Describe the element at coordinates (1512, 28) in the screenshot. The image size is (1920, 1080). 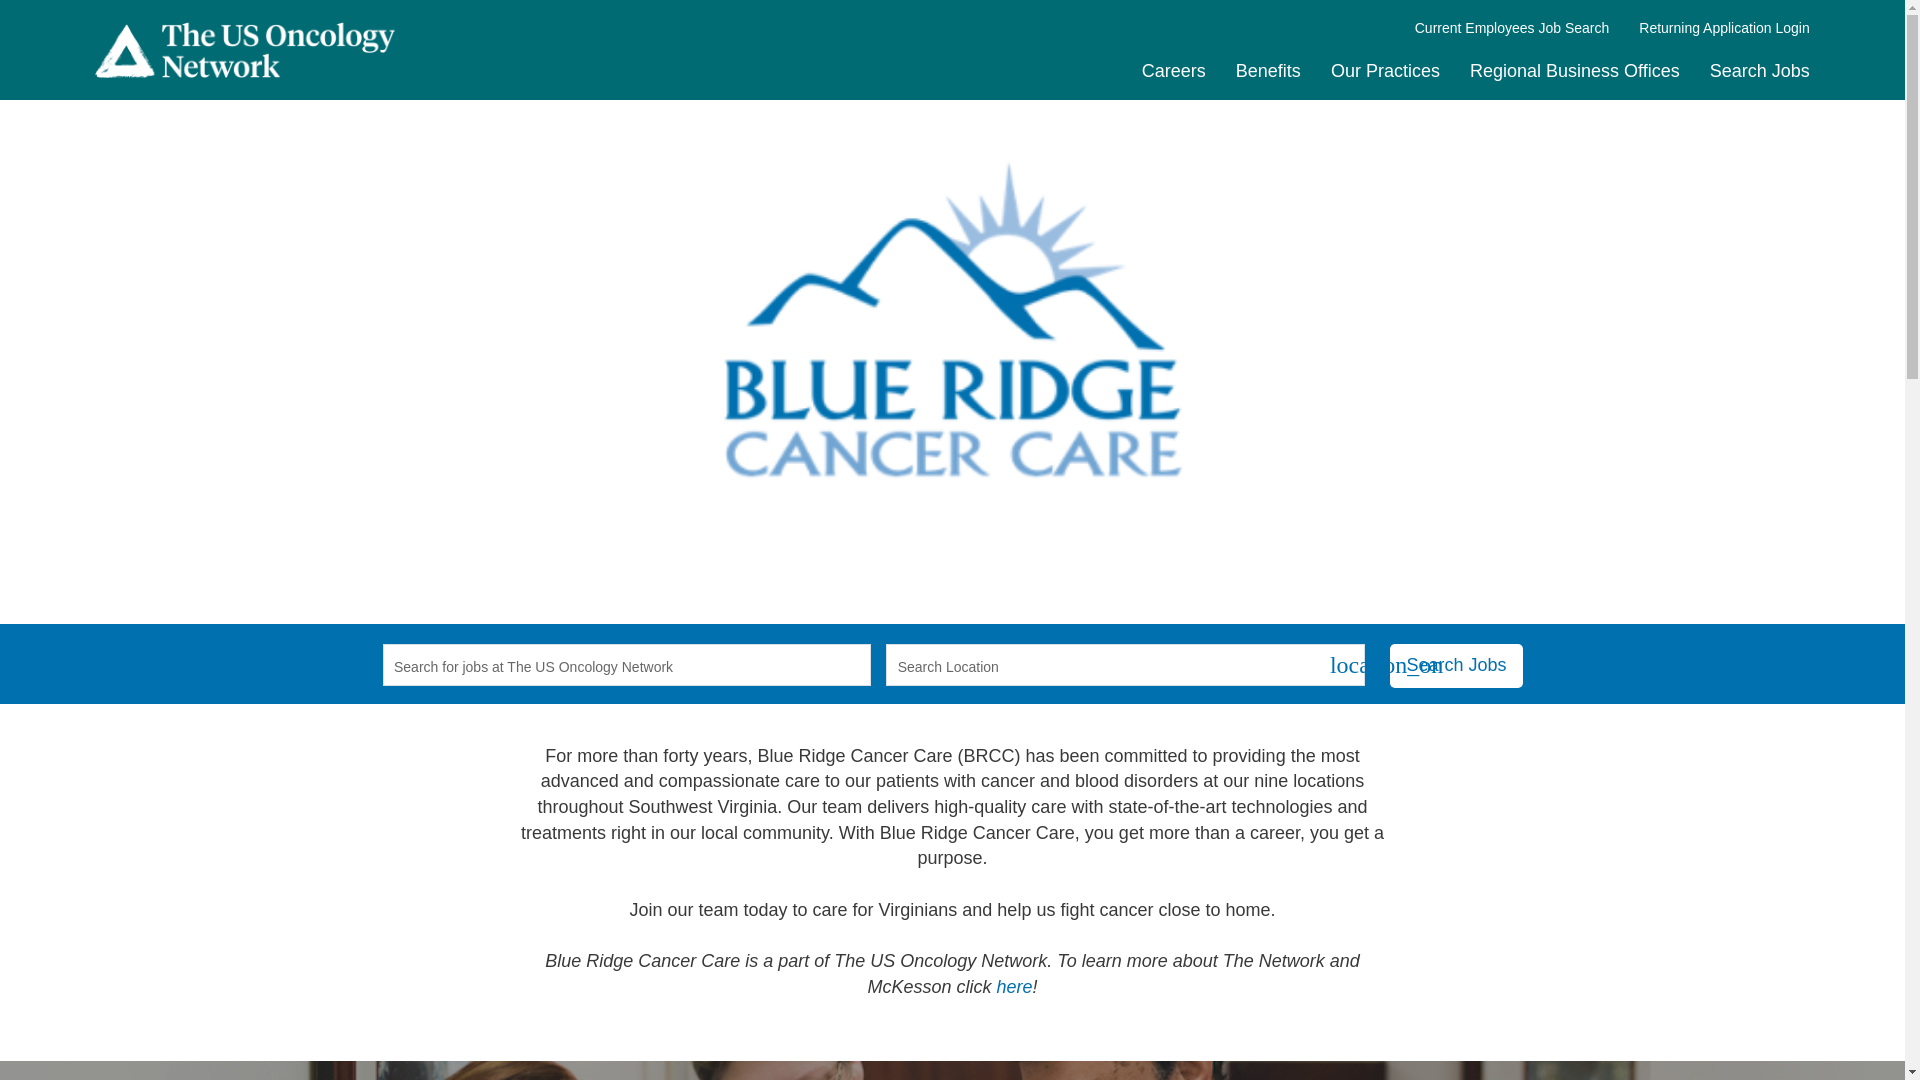
I see `Current Employees Job Search` at that location.